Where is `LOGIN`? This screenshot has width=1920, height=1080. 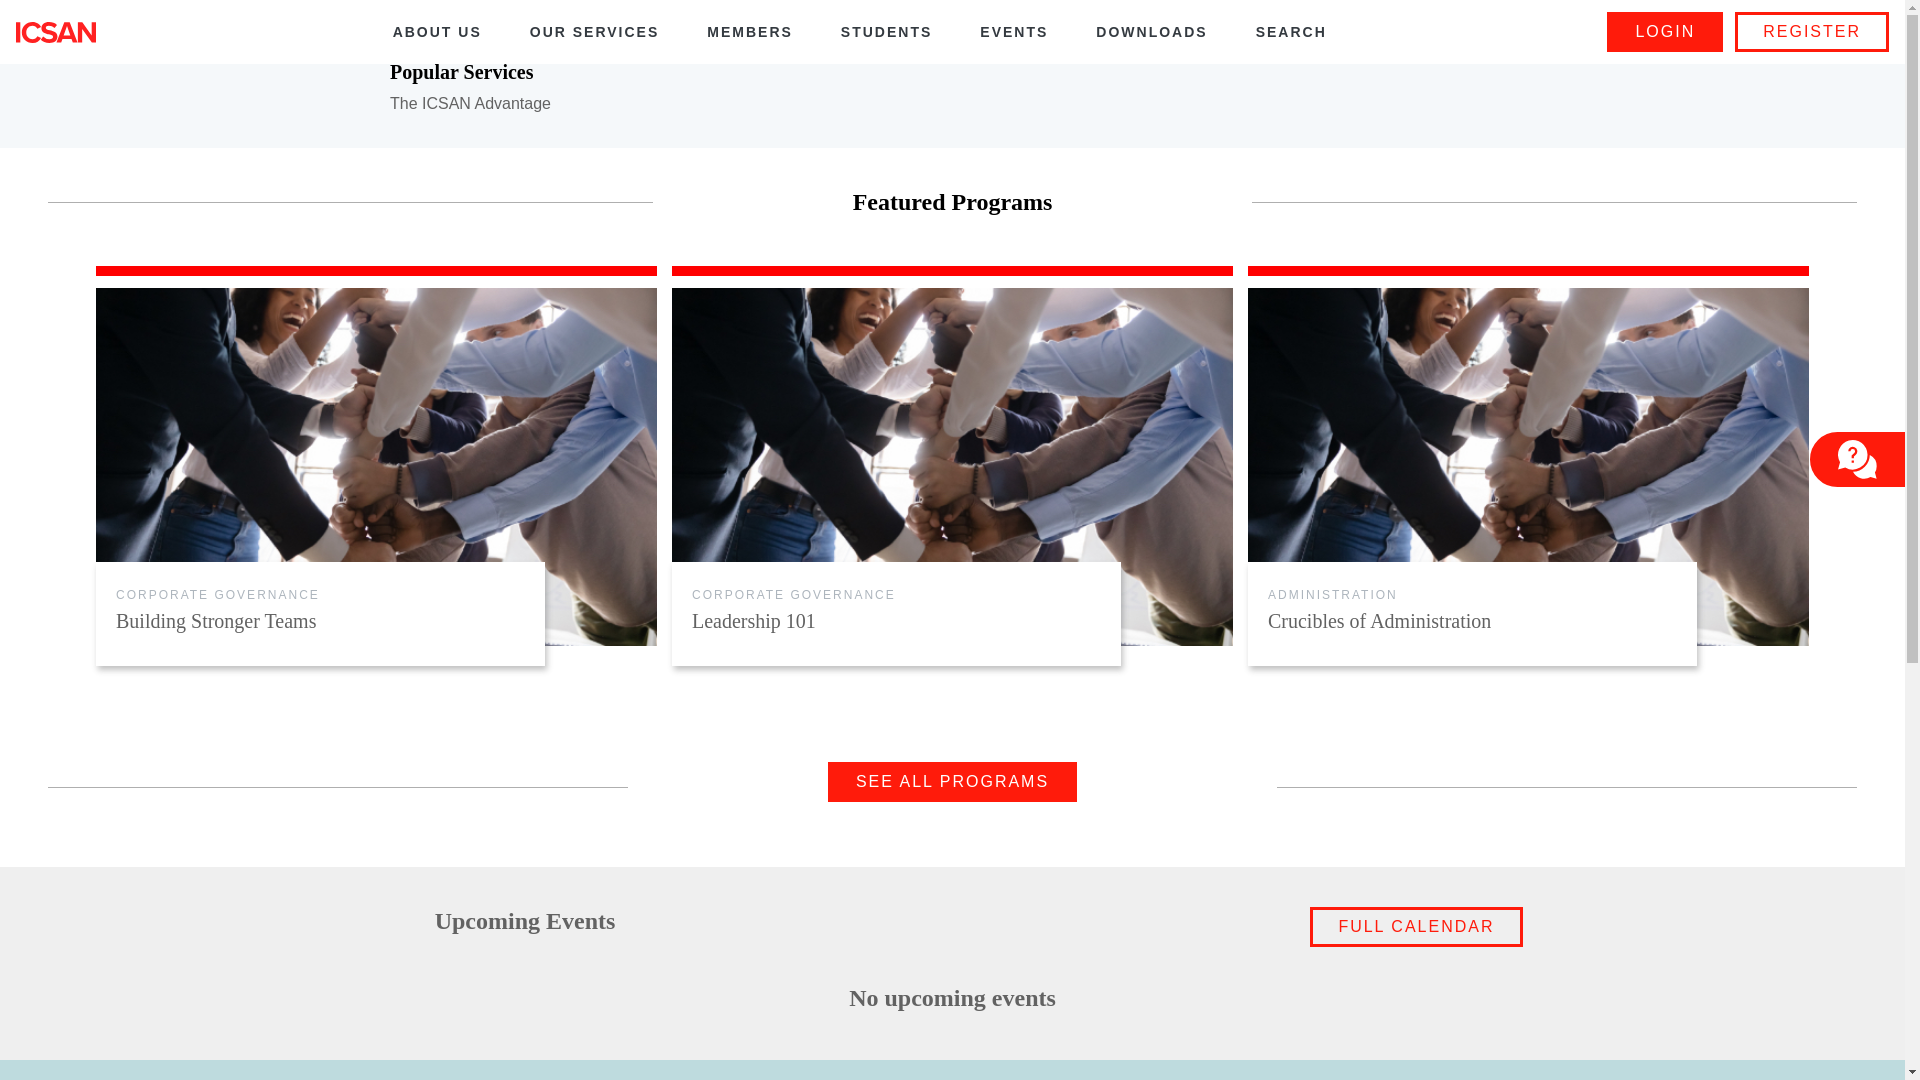
LOGIN is located at coordinates (1665, 32).